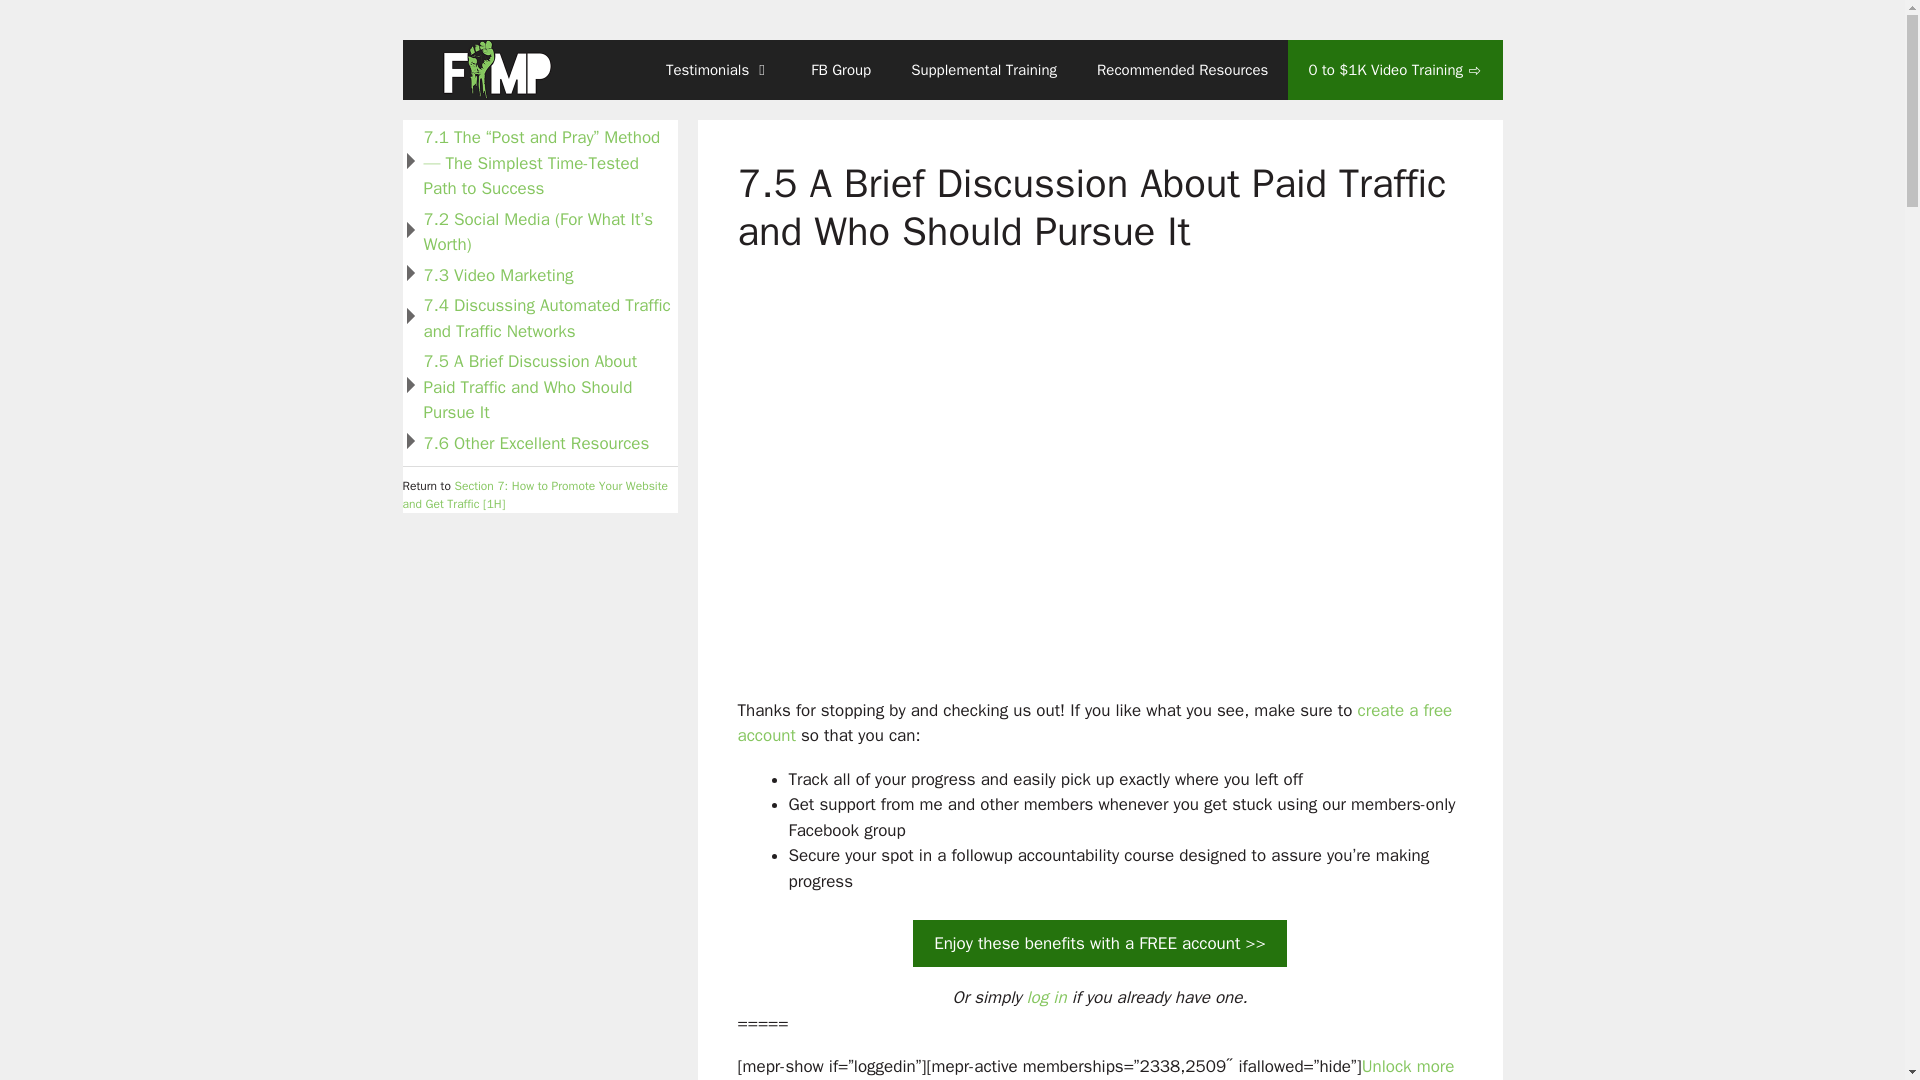  I want to click on 7.4 Discussing Automated Traffic and Traffic Networks, so click(547, 318).